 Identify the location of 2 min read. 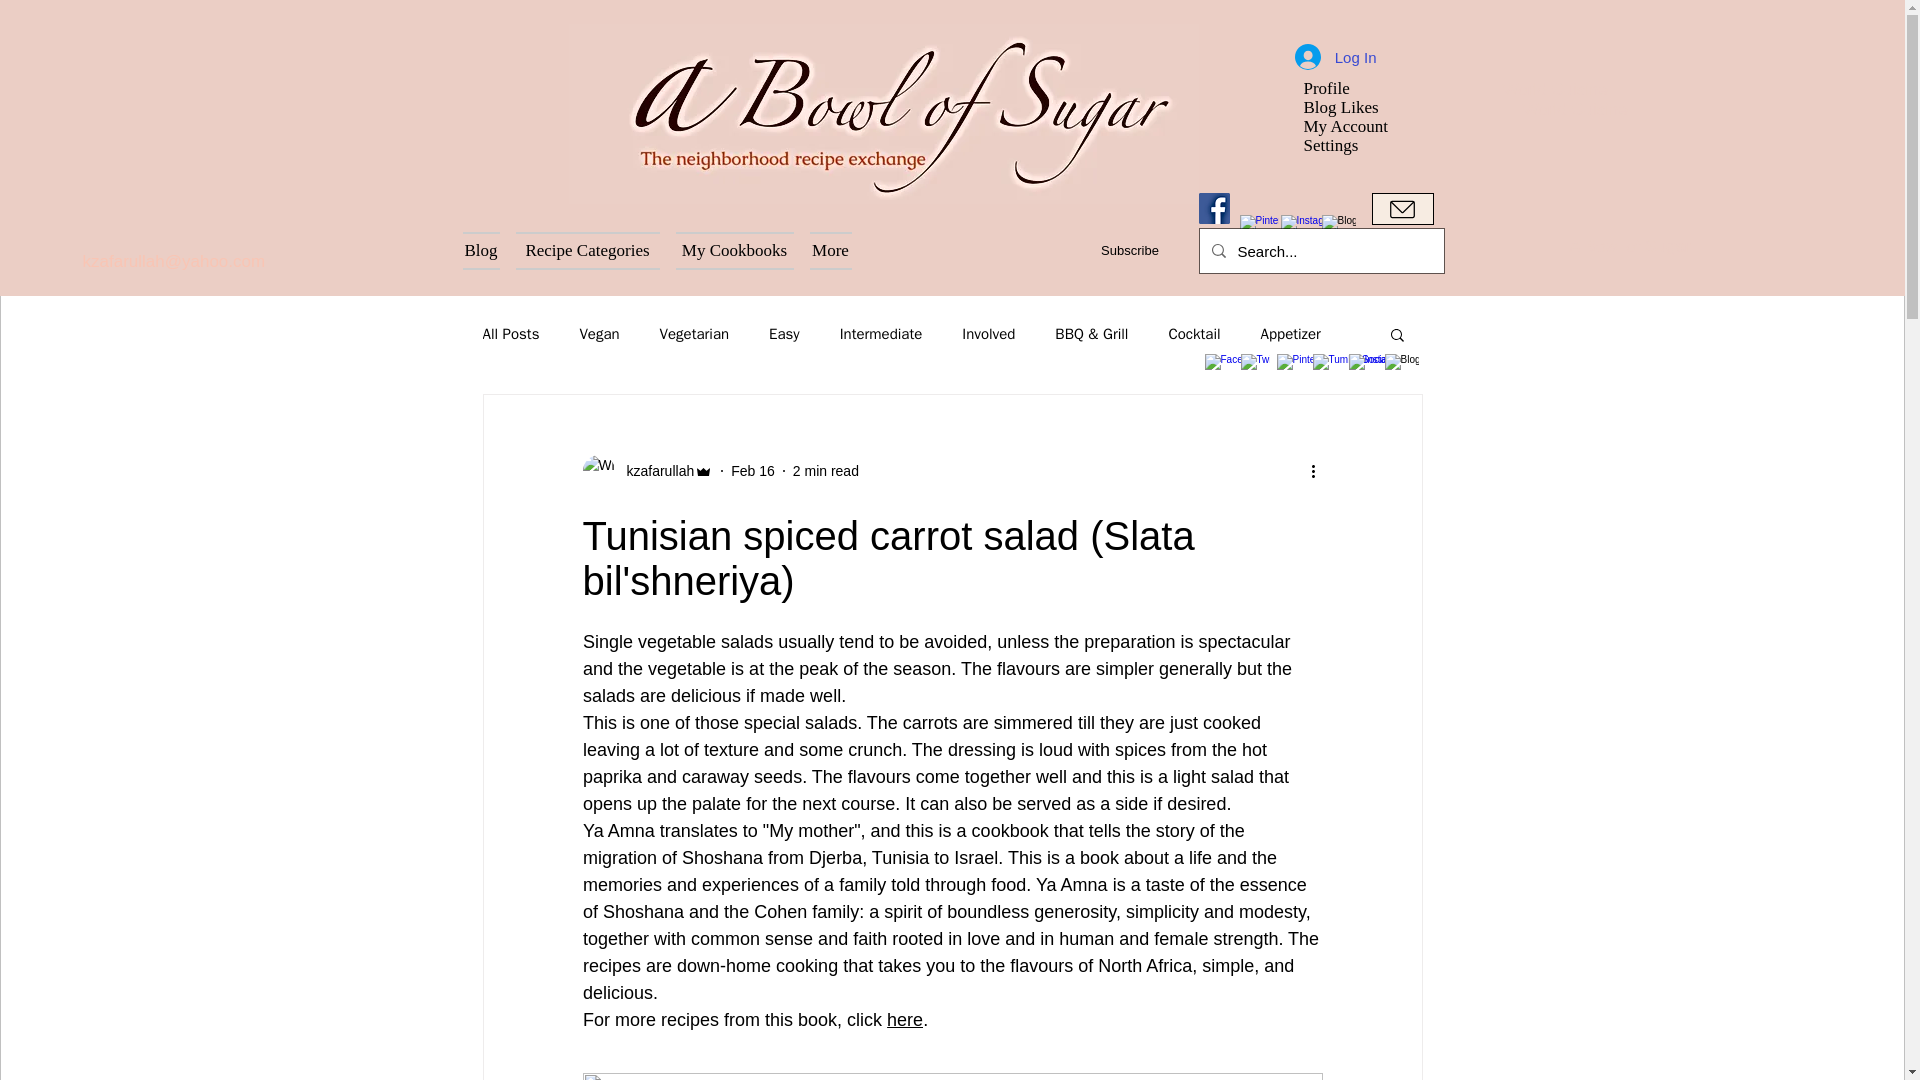
(825, 470).